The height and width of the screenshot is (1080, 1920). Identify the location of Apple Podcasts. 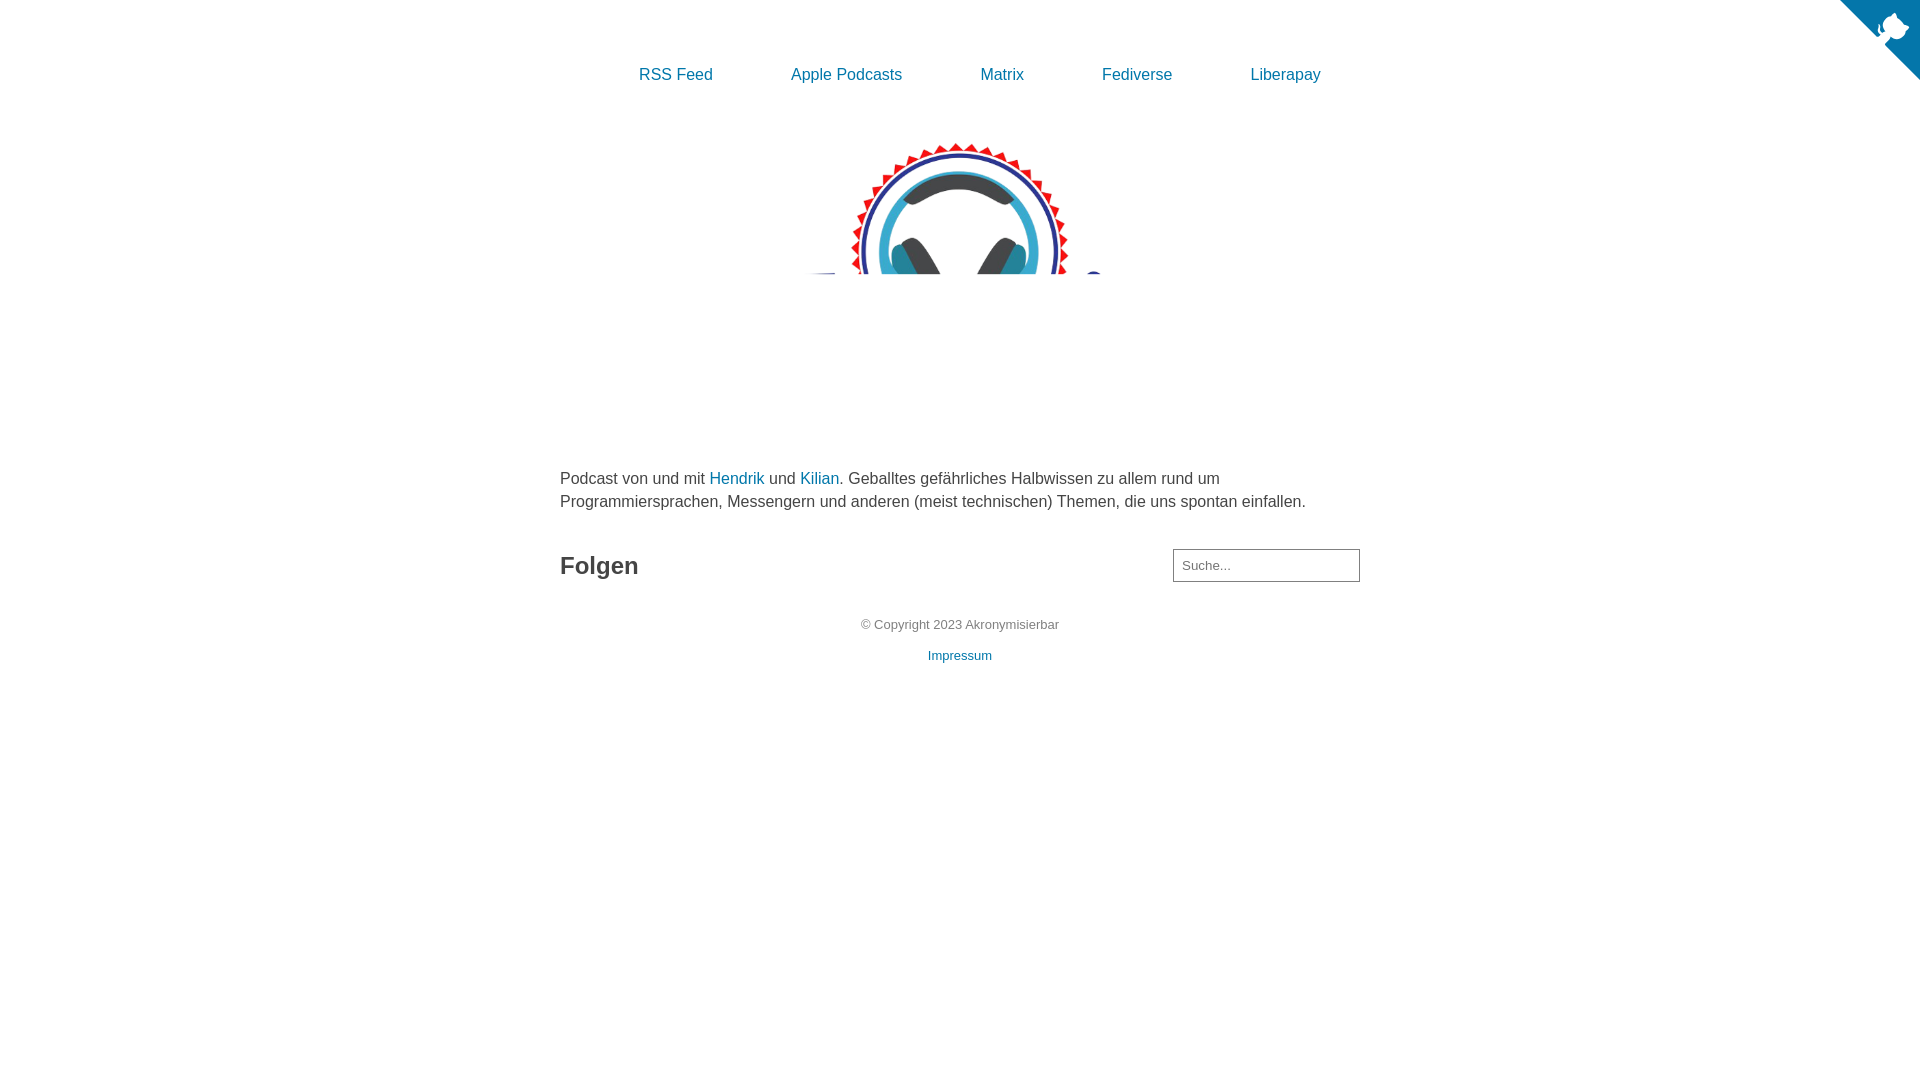
(846, 74).